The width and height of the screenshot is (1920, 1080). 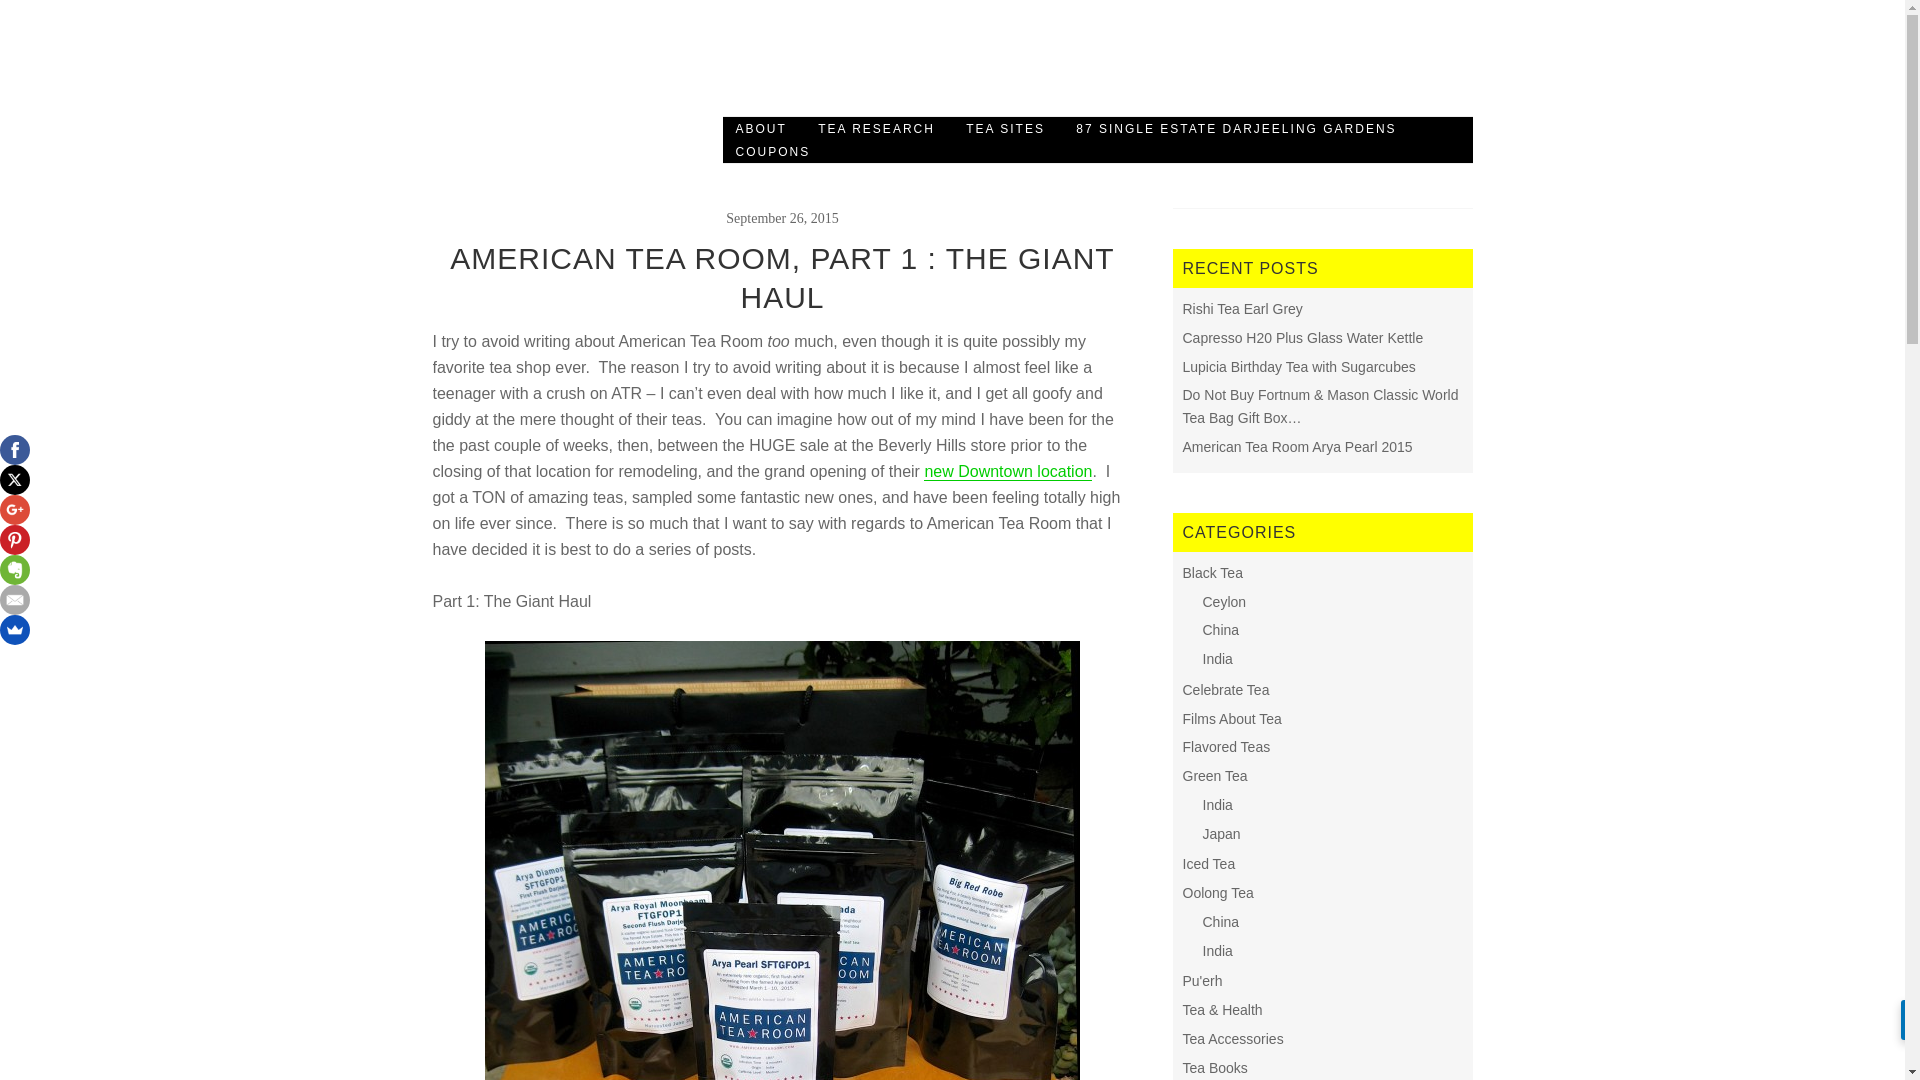 What do you see at coordinates (15, 480) in the screenshot?
I see `X` at bounding box center [15, 480].